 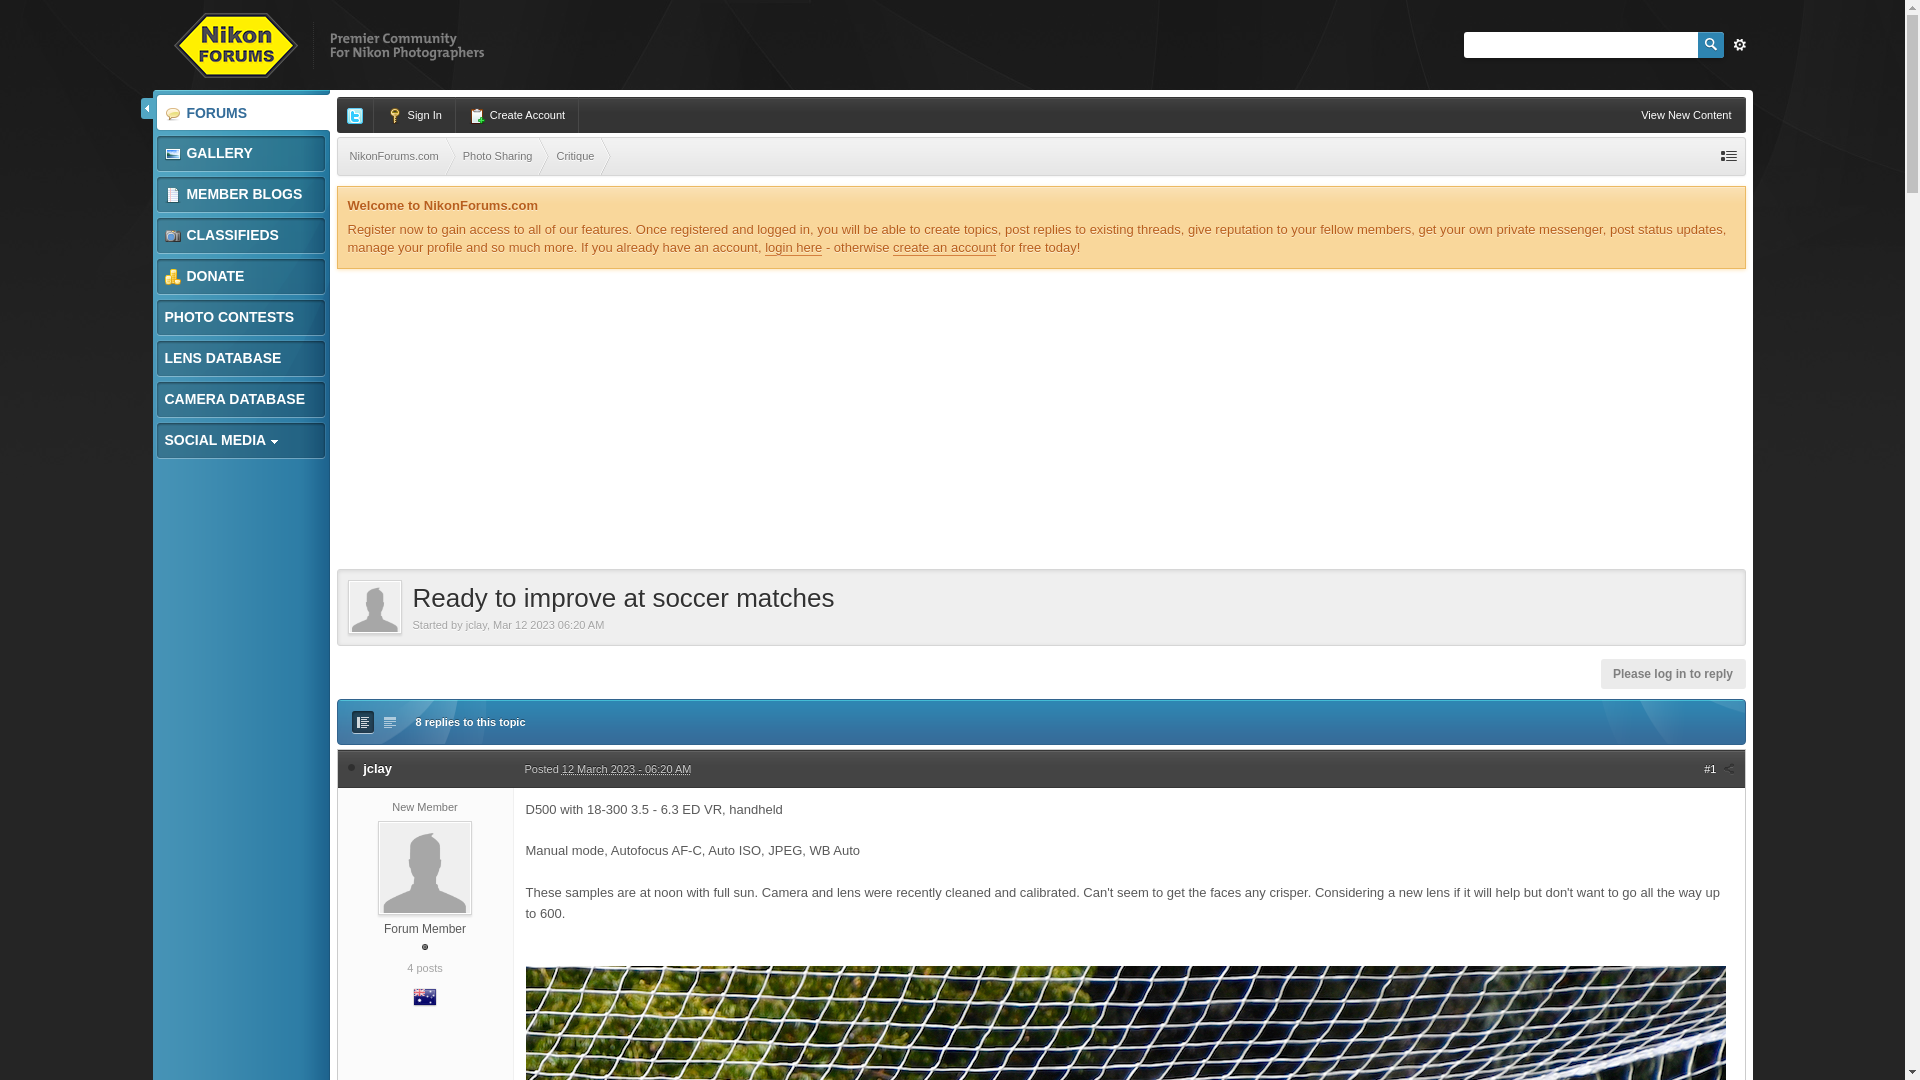 What do you see at coordinates (240, 317) in the screenshot?
I see `PHOTO CONTESTS` at bounding box center [240, 317].